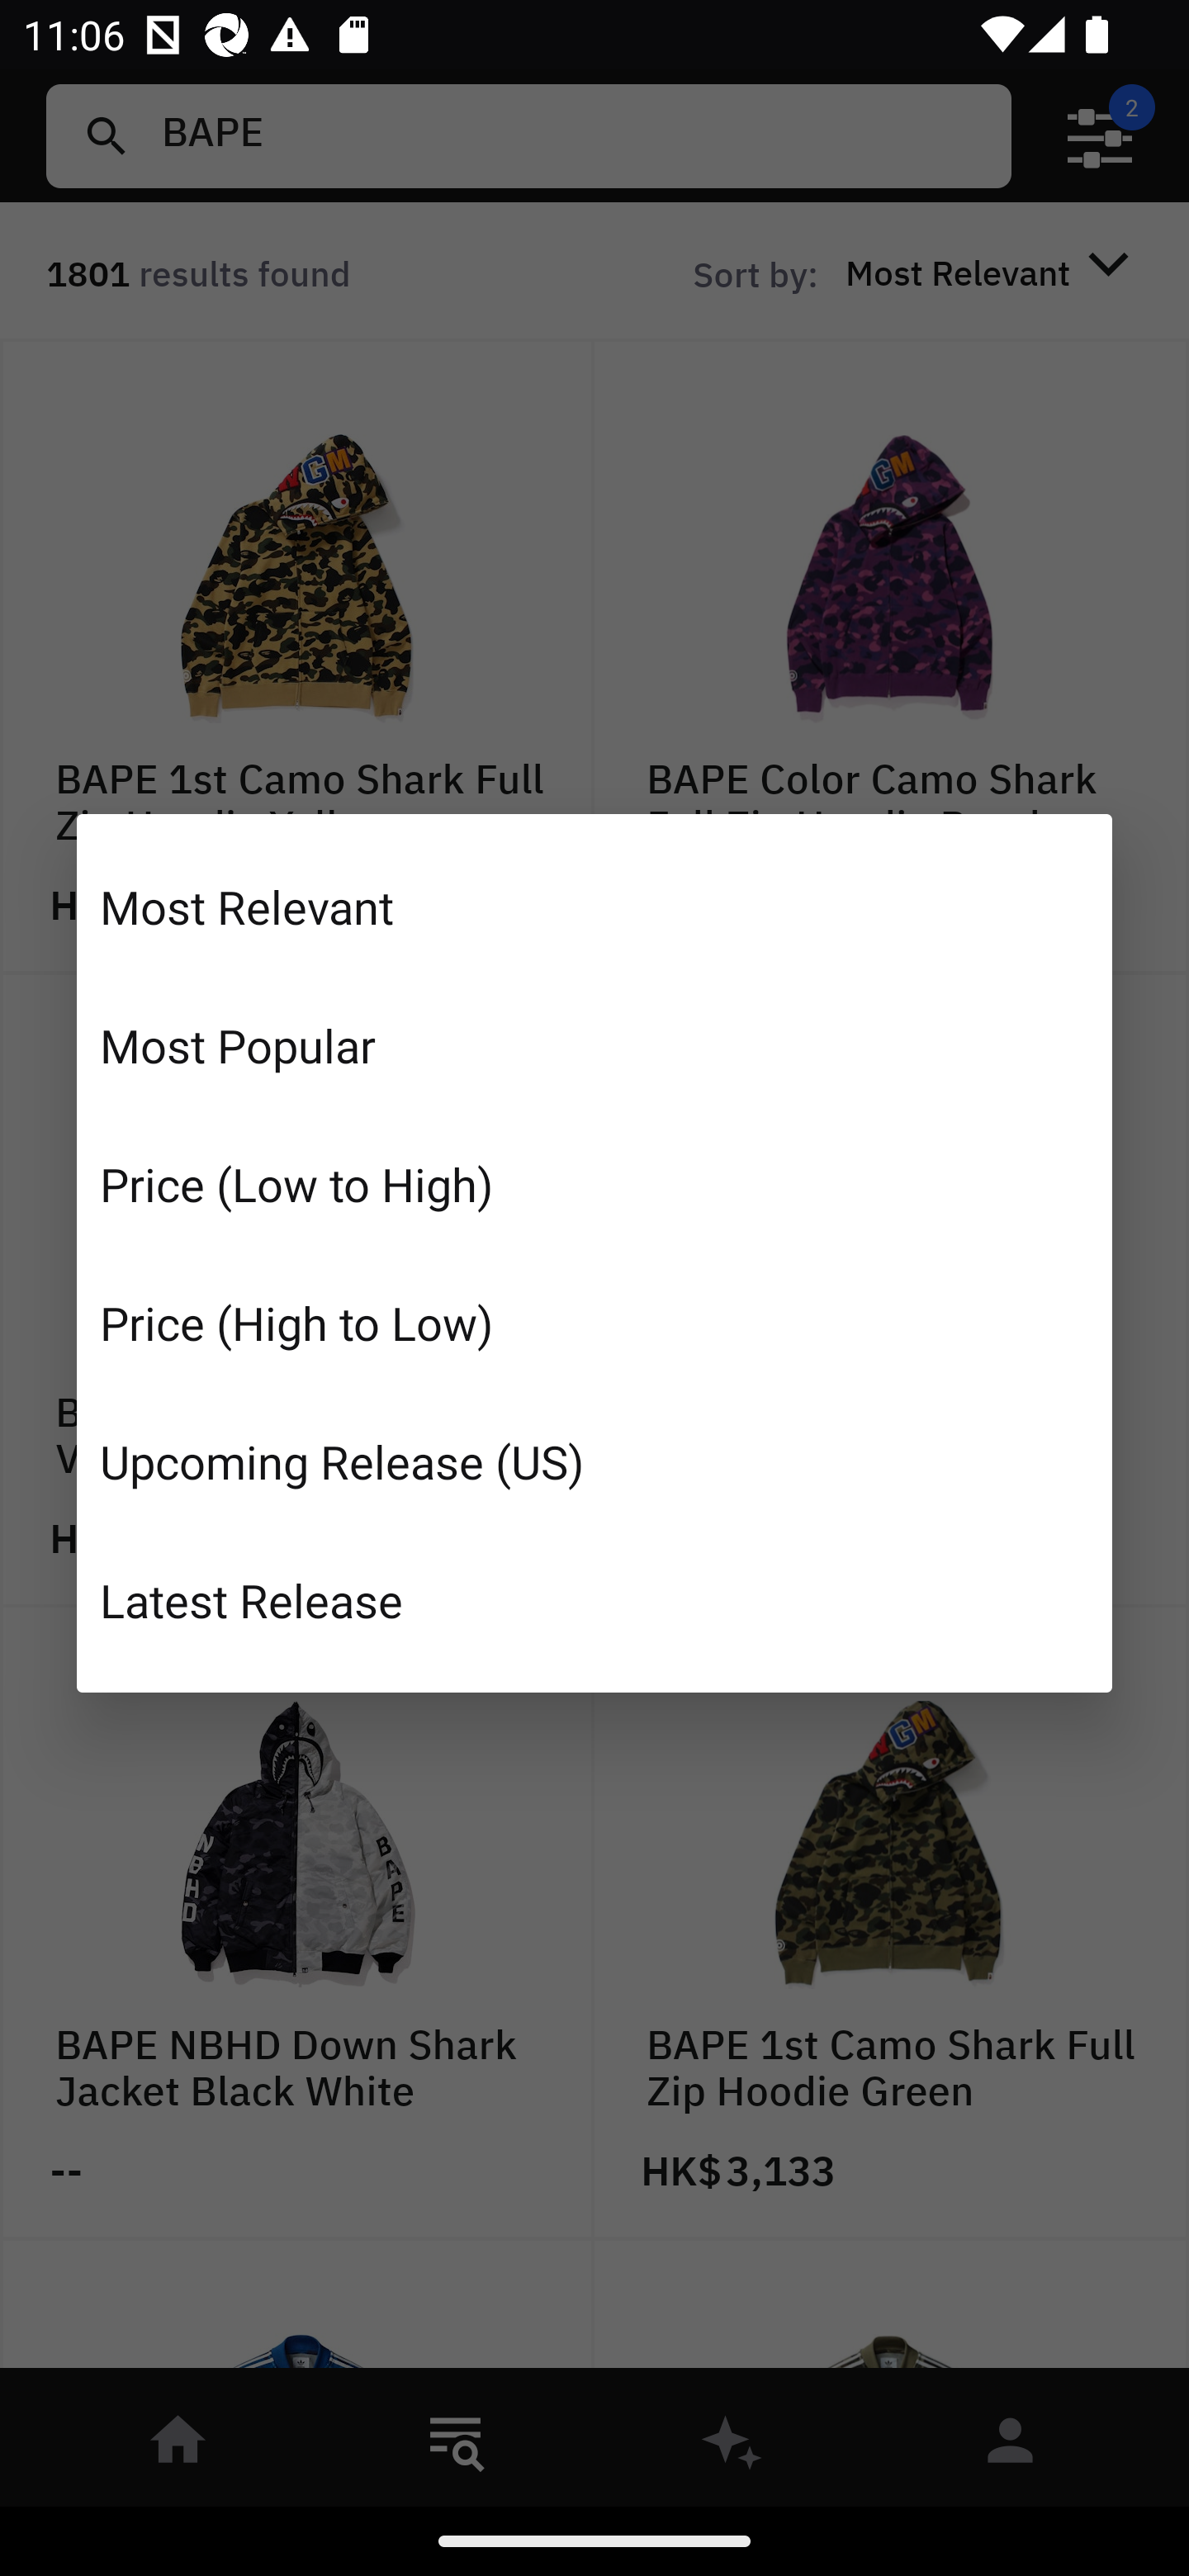  Describe the element at coordinates (594, 1184) in the screenshot. I see `Price (Low to High)` at that location.